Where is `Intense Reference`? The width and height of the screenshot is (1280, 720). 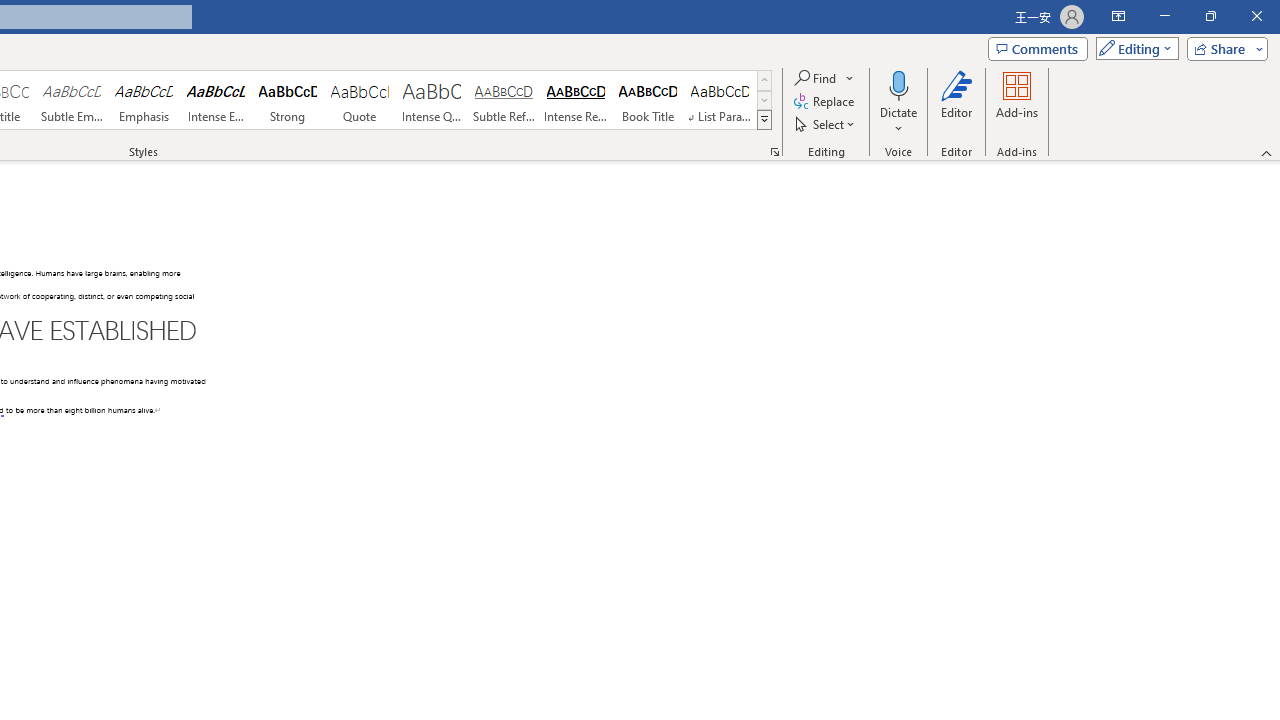 Intense Reference is located at coordinates (576, 100).